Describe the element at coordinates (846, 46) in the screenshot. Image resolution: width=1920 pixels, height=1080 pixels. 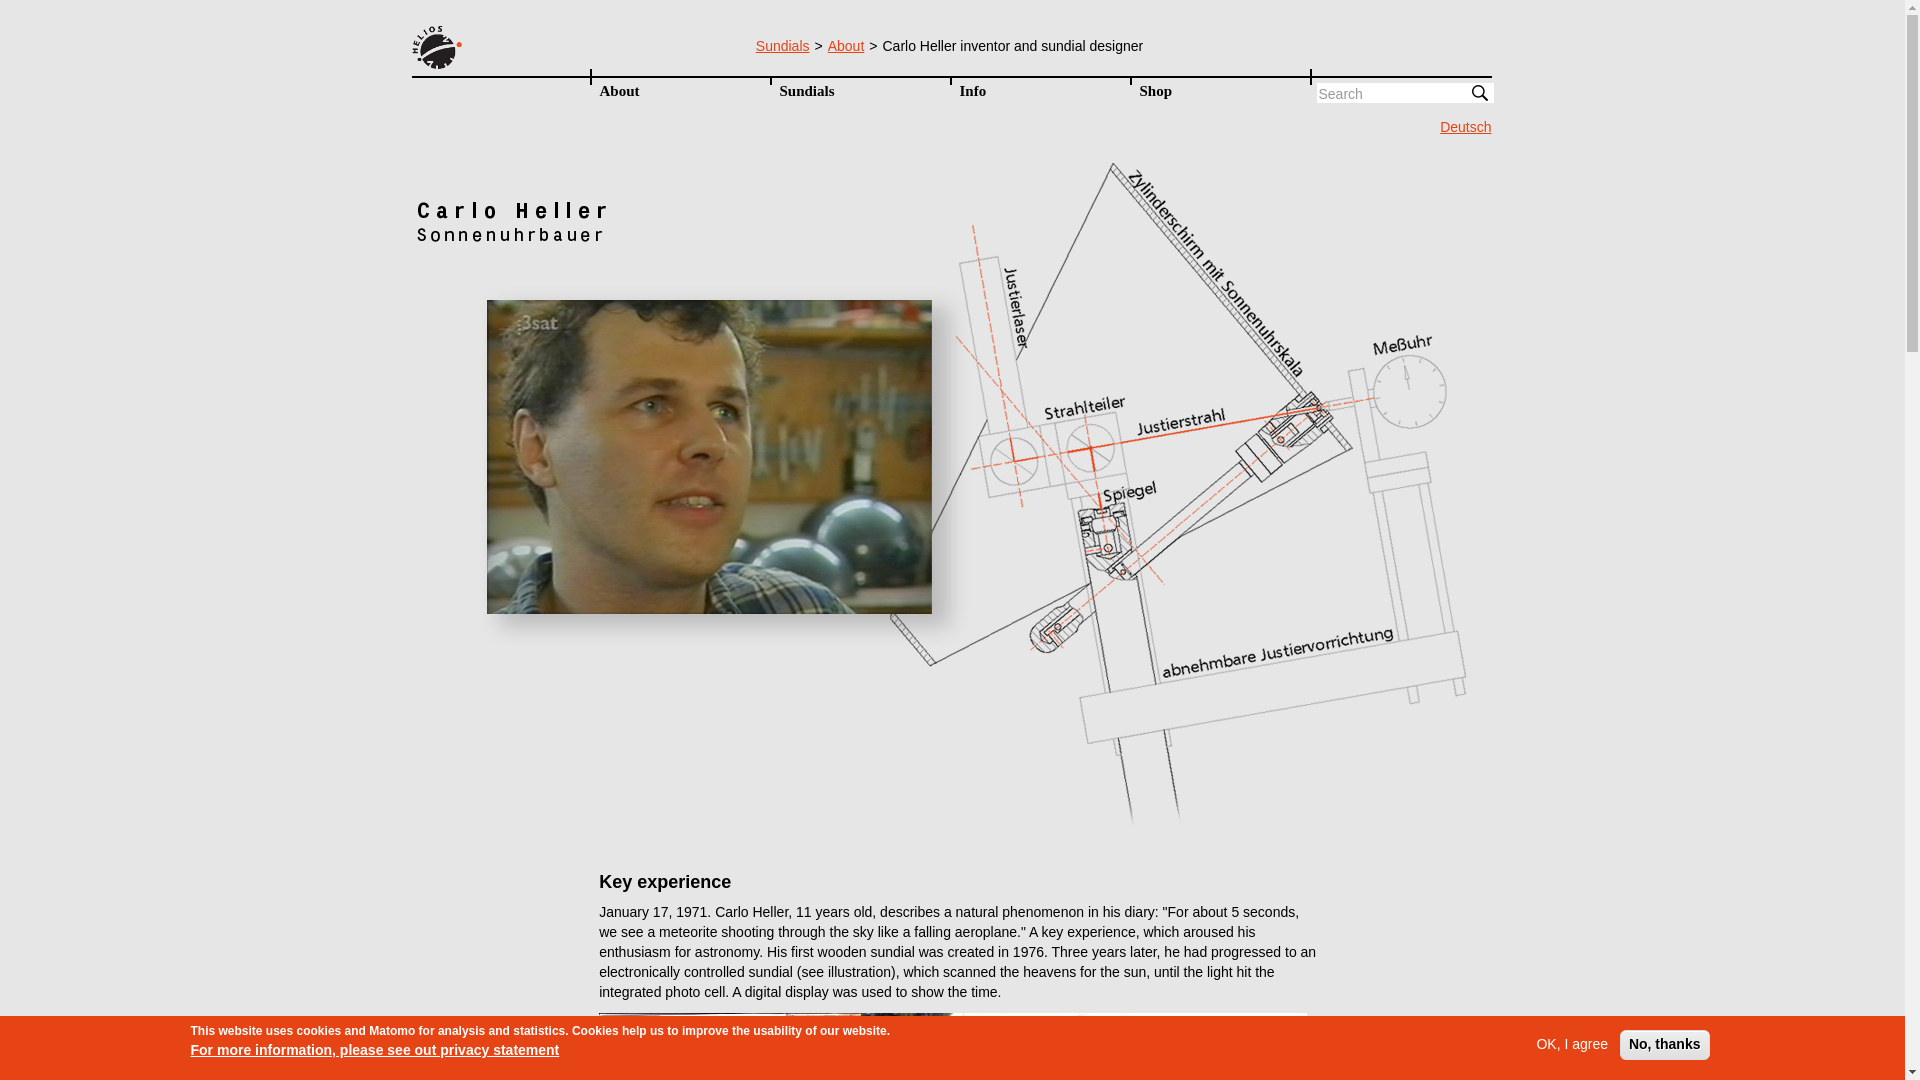
I see `About` at that location.